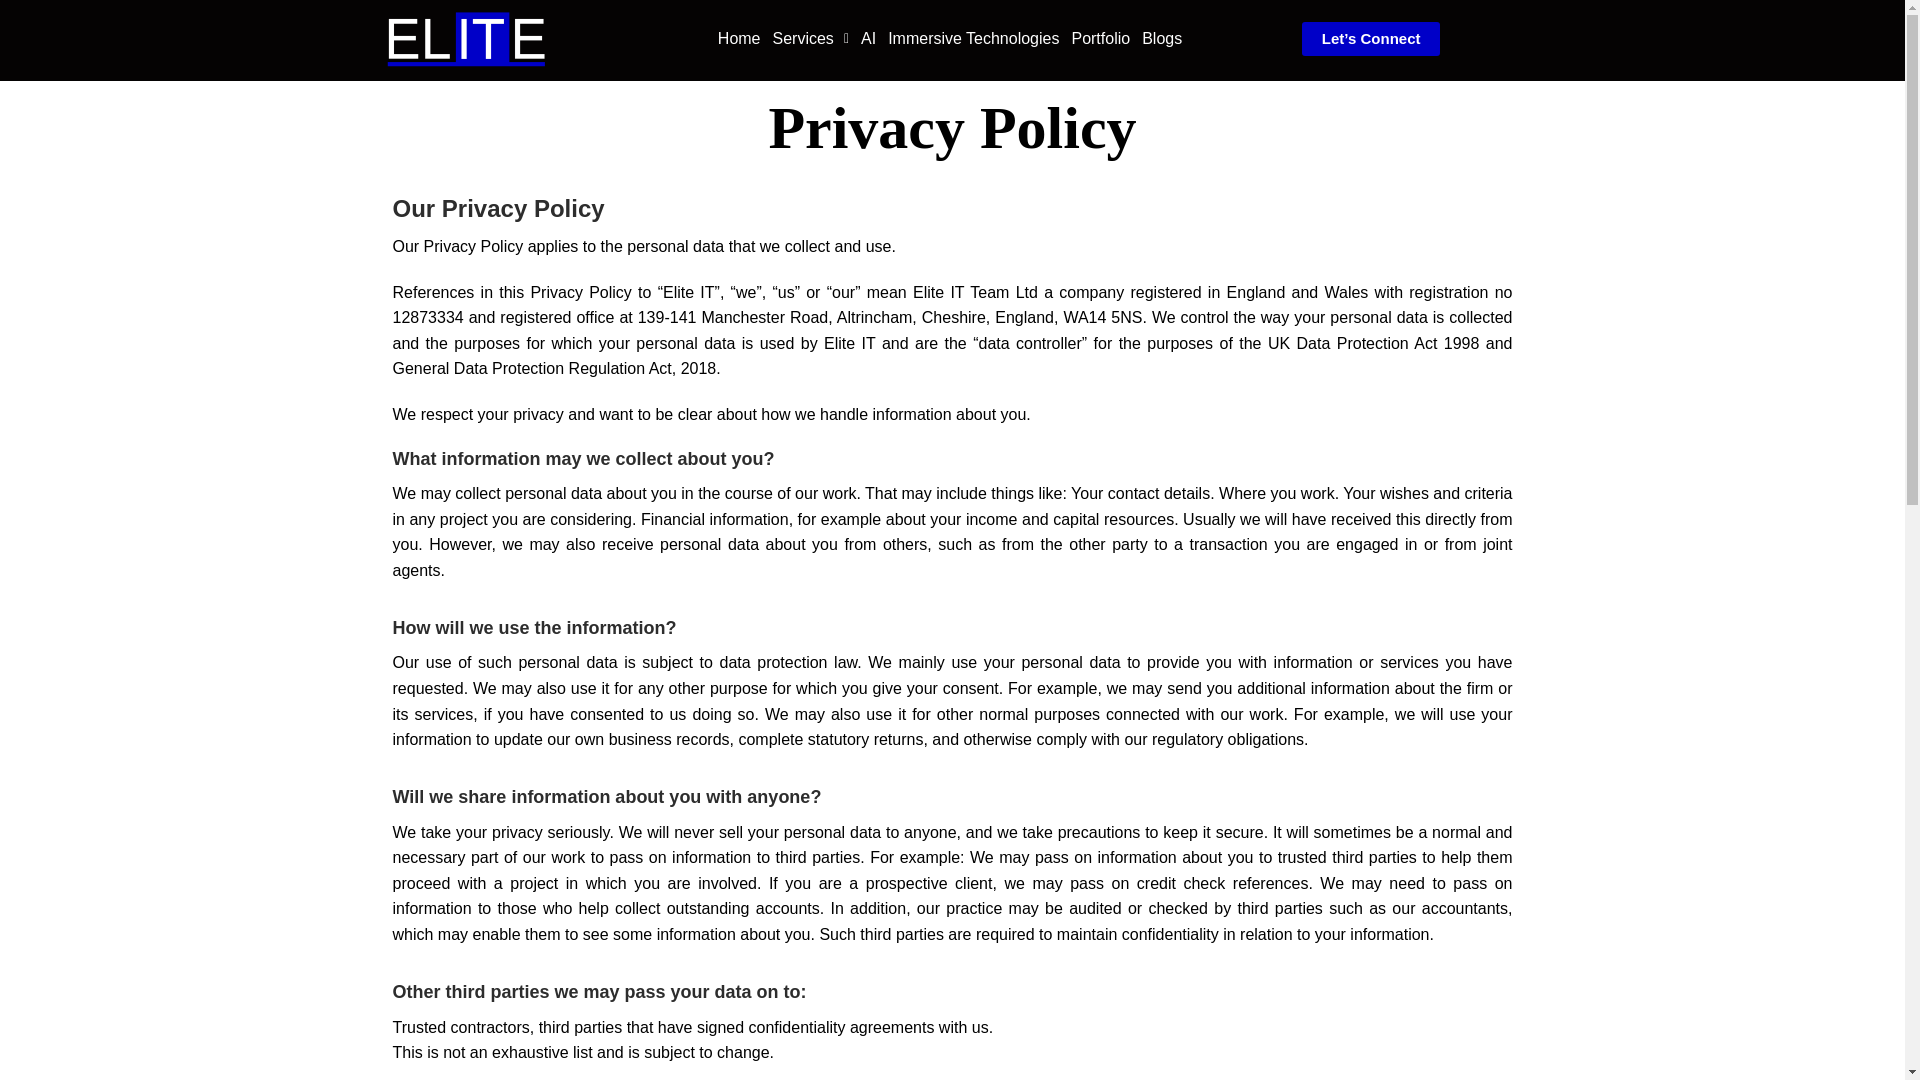 This screenshot has height=1080, width=1920. I want to click on Services, so click(810, 39).